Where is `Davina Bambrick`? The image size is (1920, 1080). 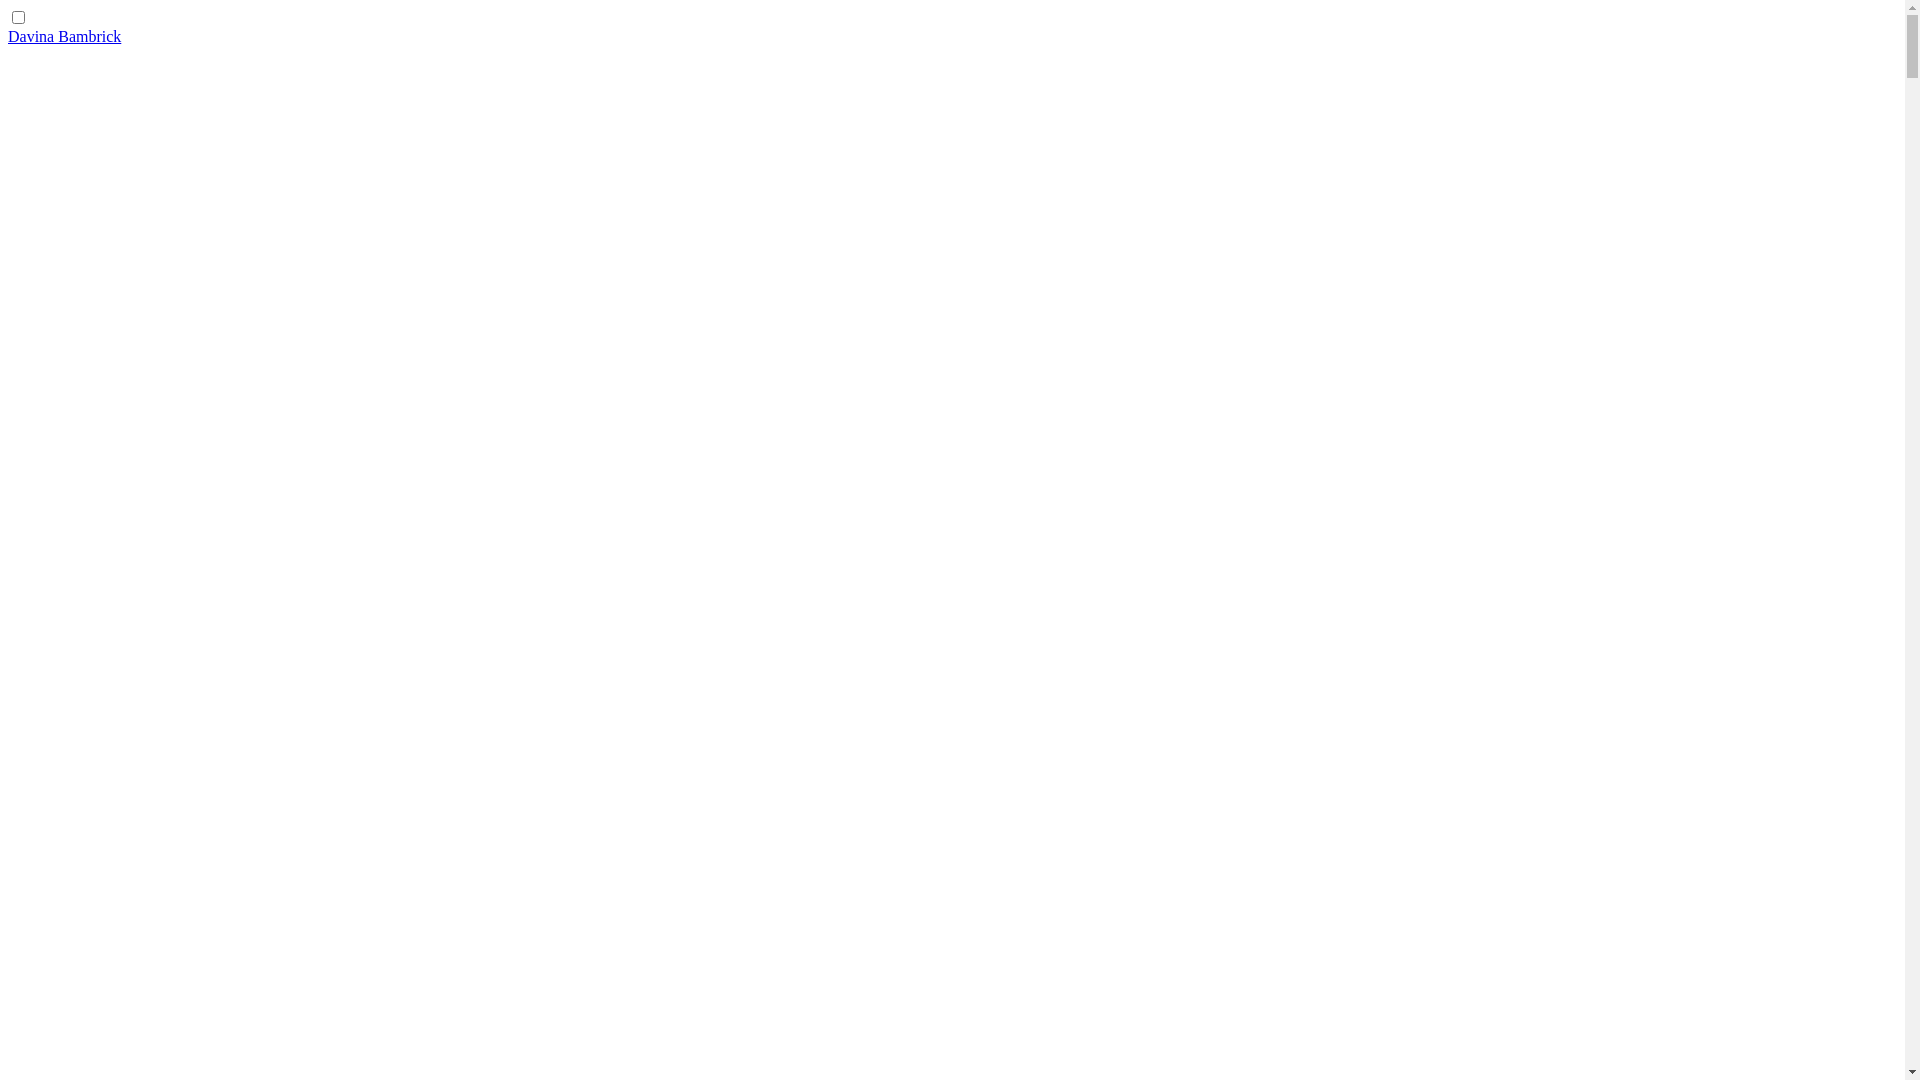 Davina Bambrick is located at coordinates (64, 36).